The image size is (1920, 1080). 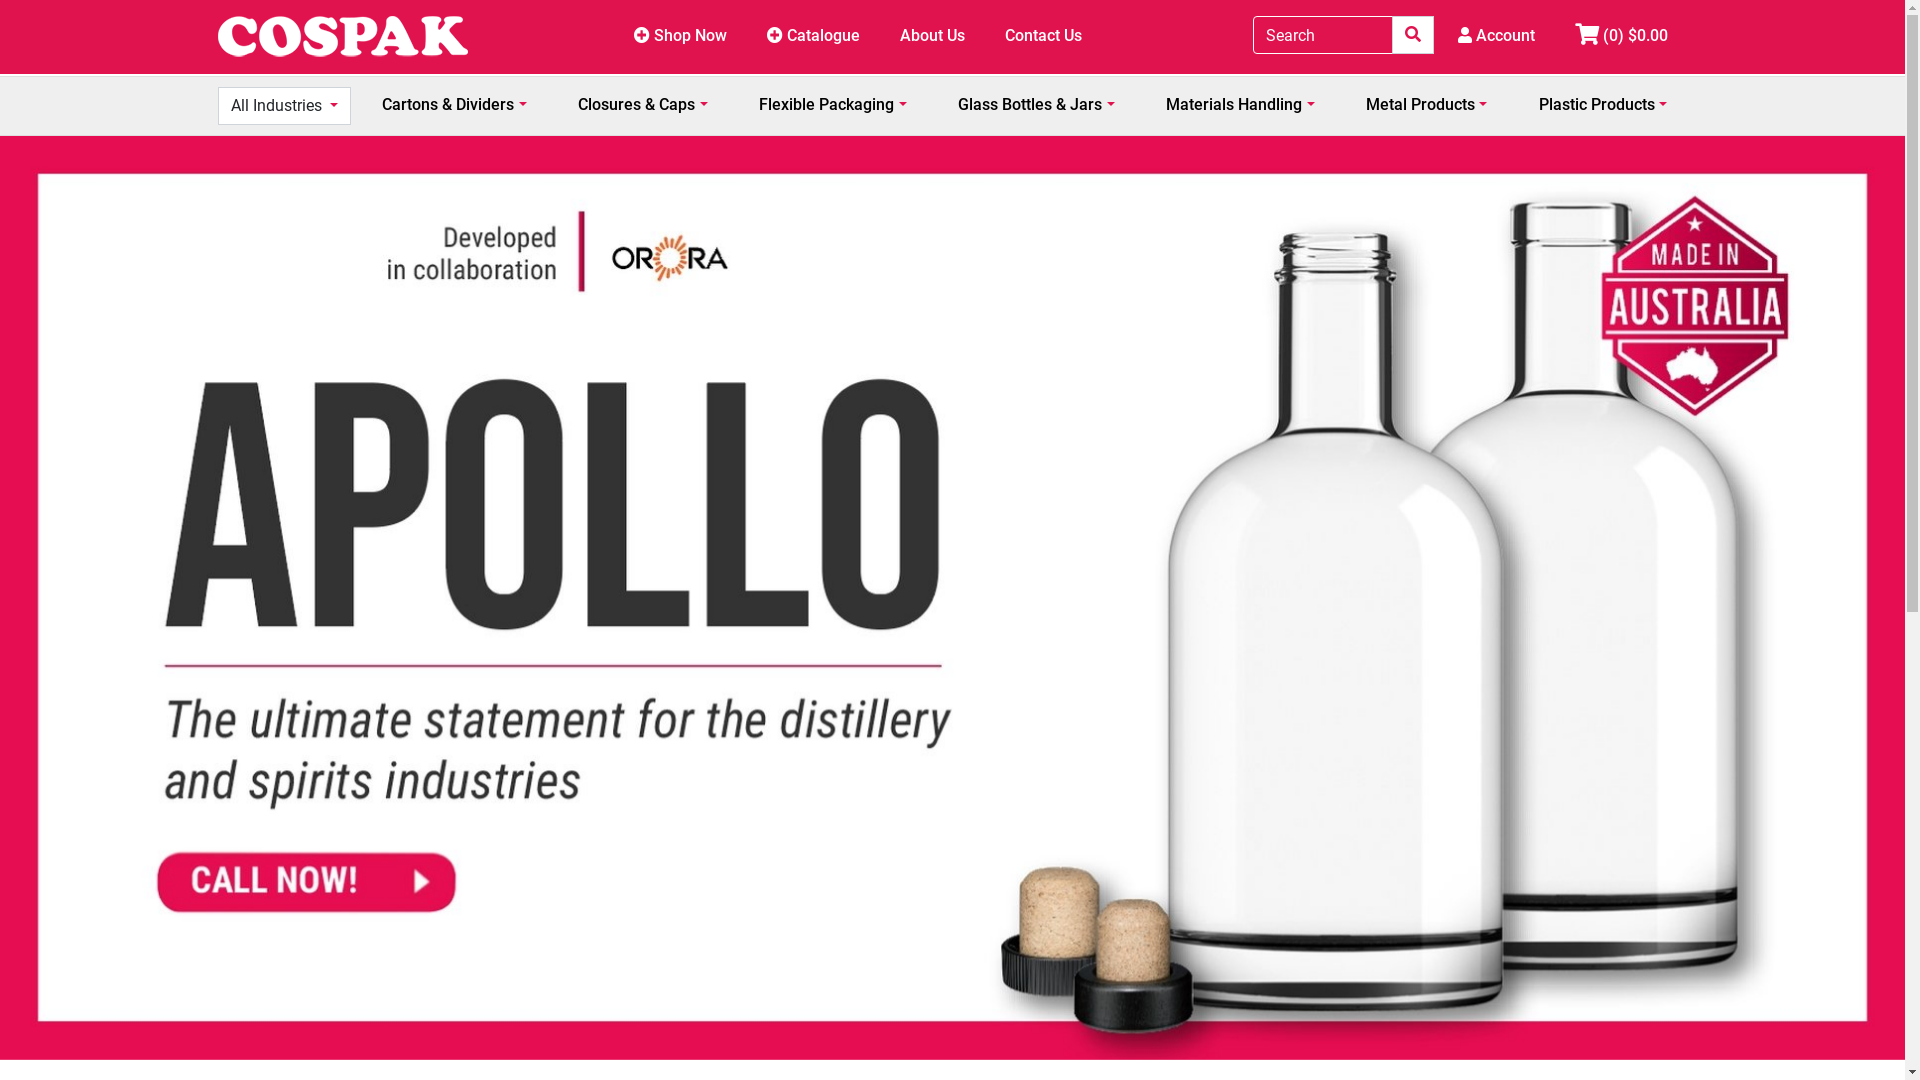 I want to click on Account, so click(x=1496, y=37).